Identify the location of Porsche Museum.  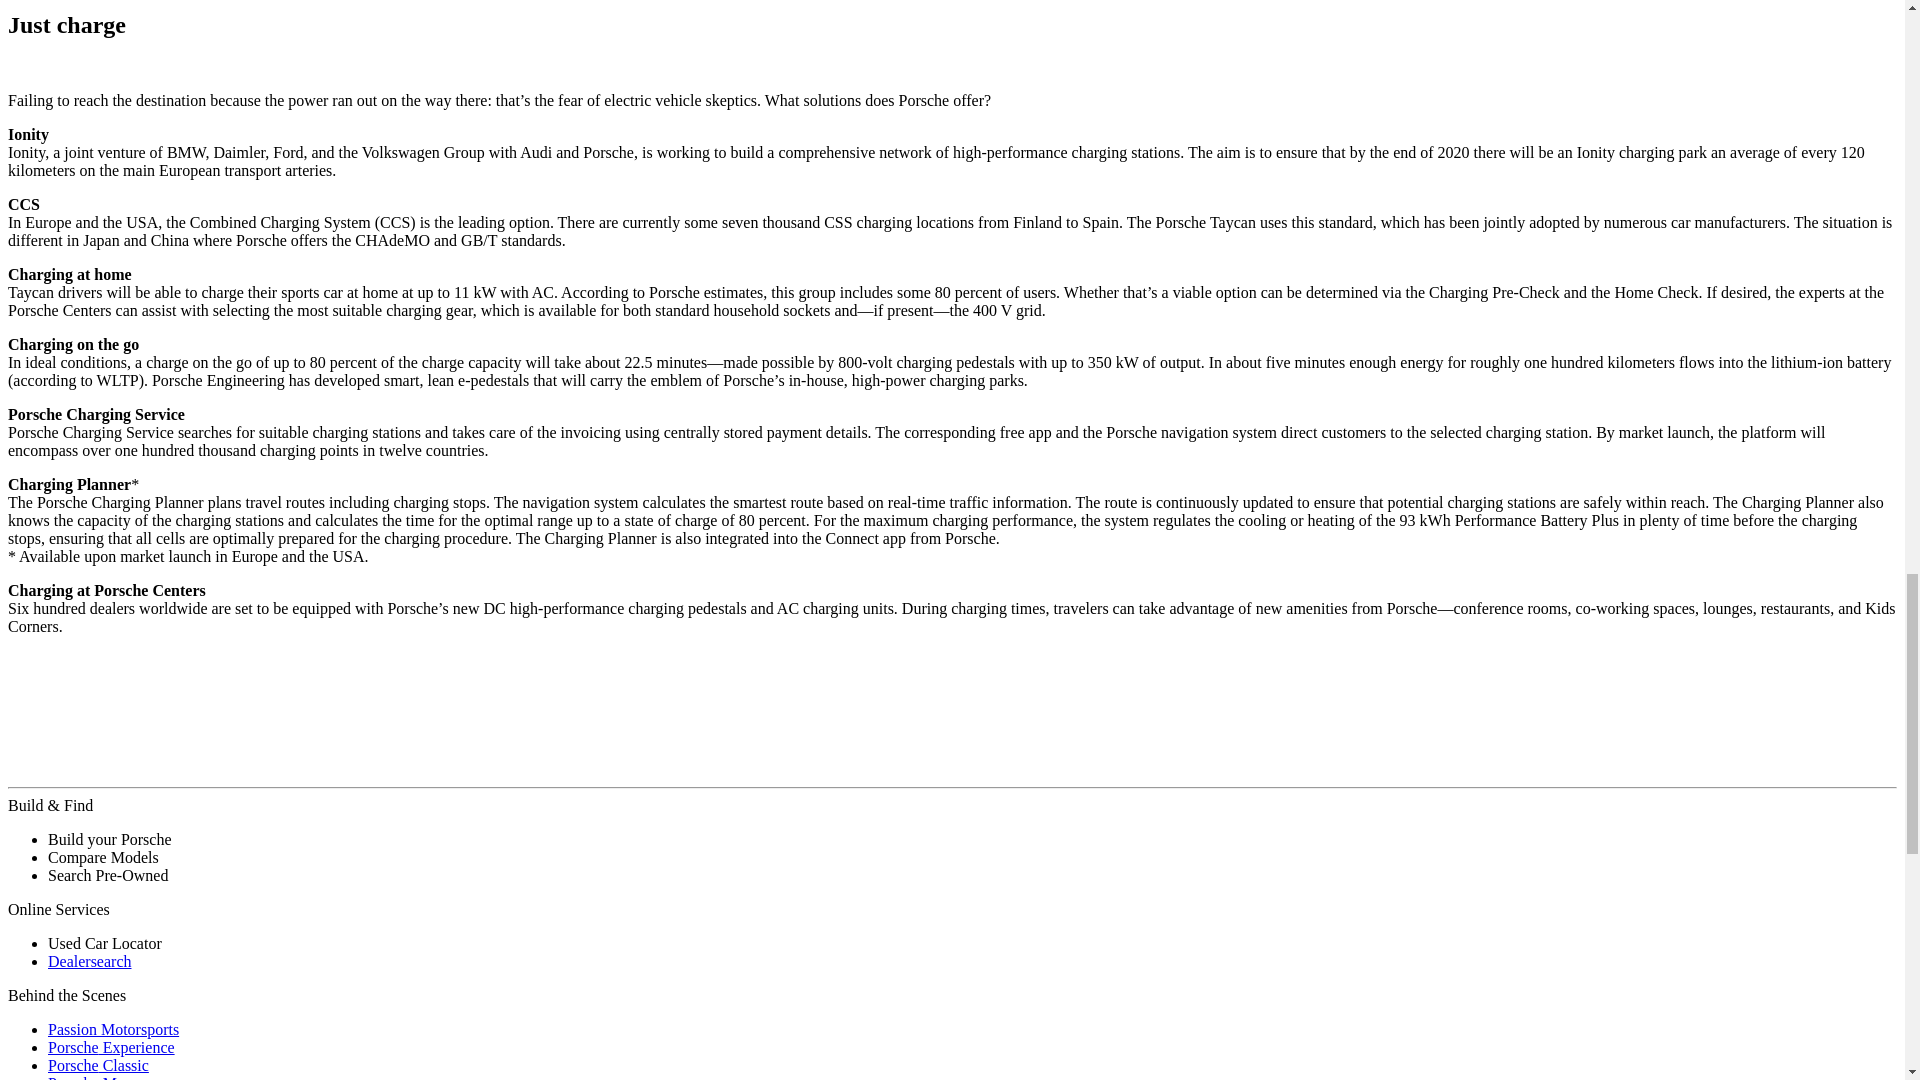
(104, 1077).